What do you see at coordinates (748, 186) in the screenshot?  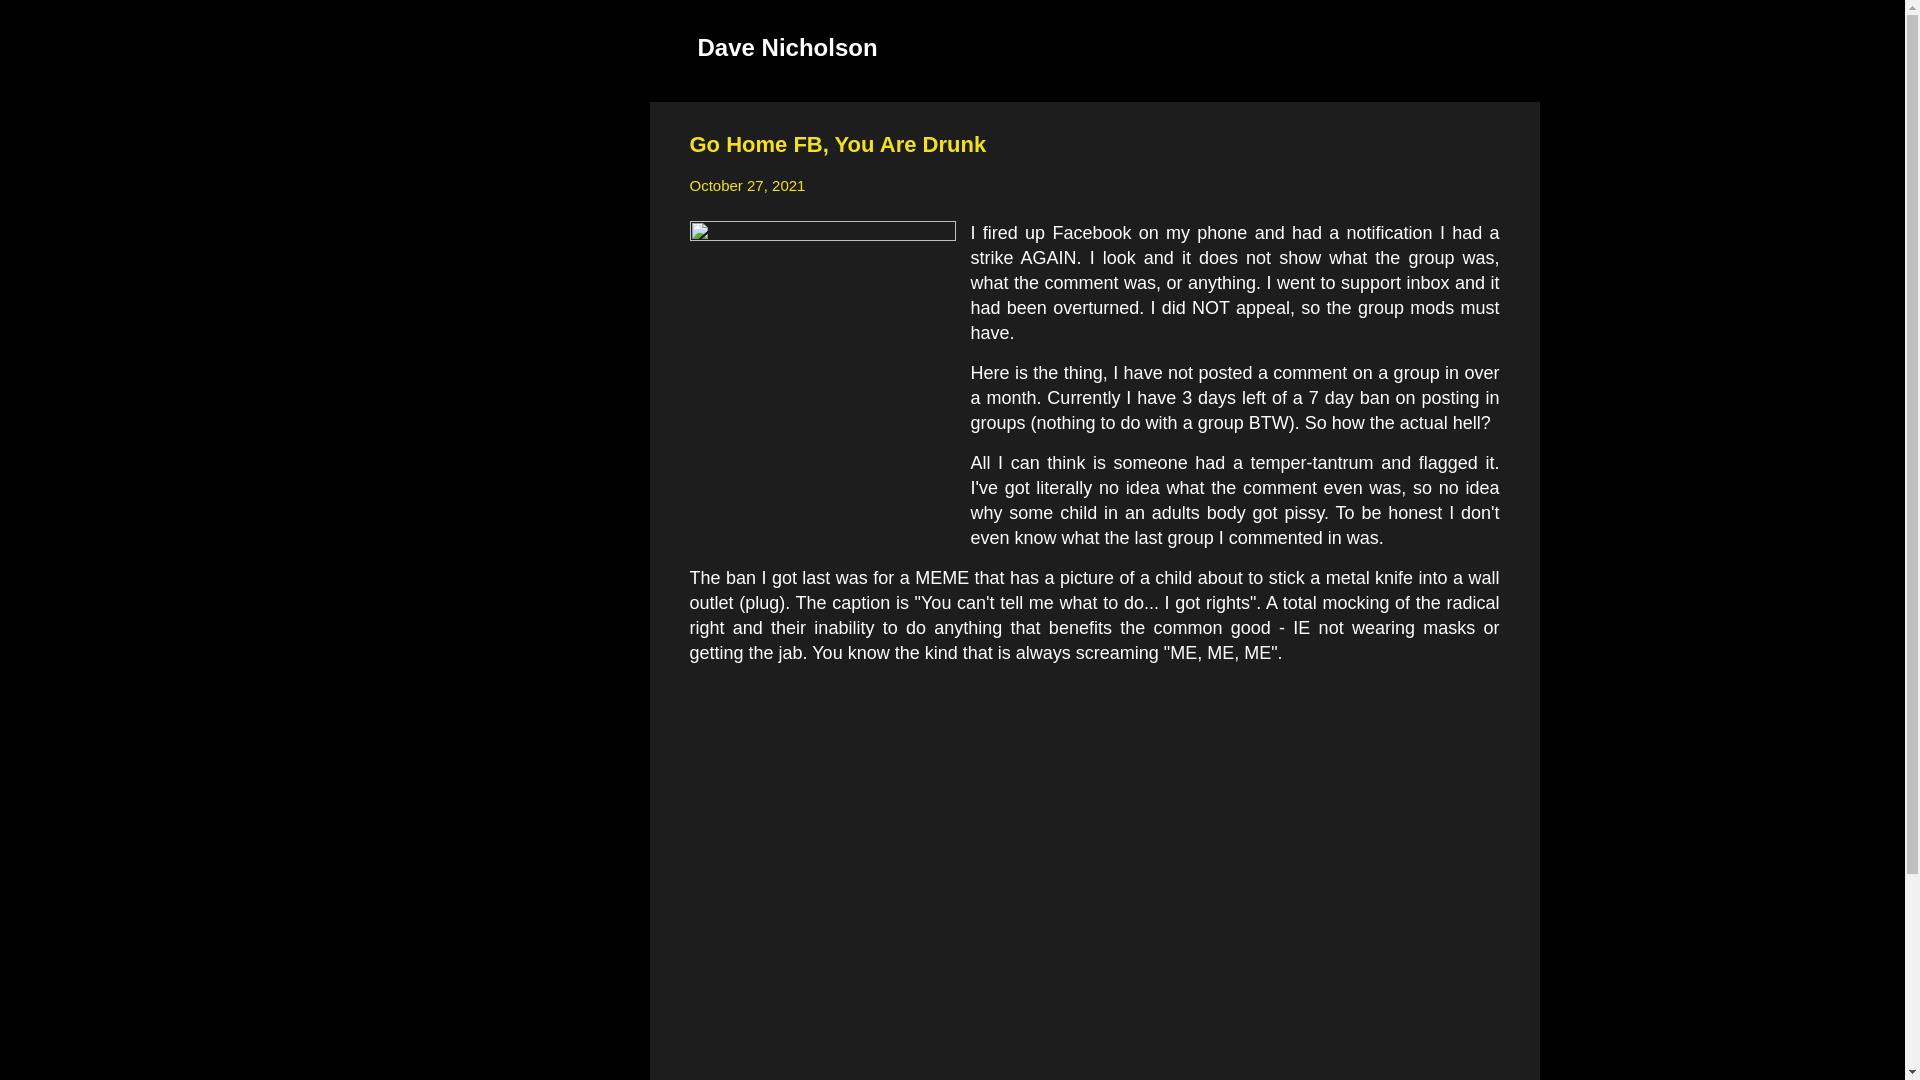 I see `permanent link` at bounding box center [748, 186].